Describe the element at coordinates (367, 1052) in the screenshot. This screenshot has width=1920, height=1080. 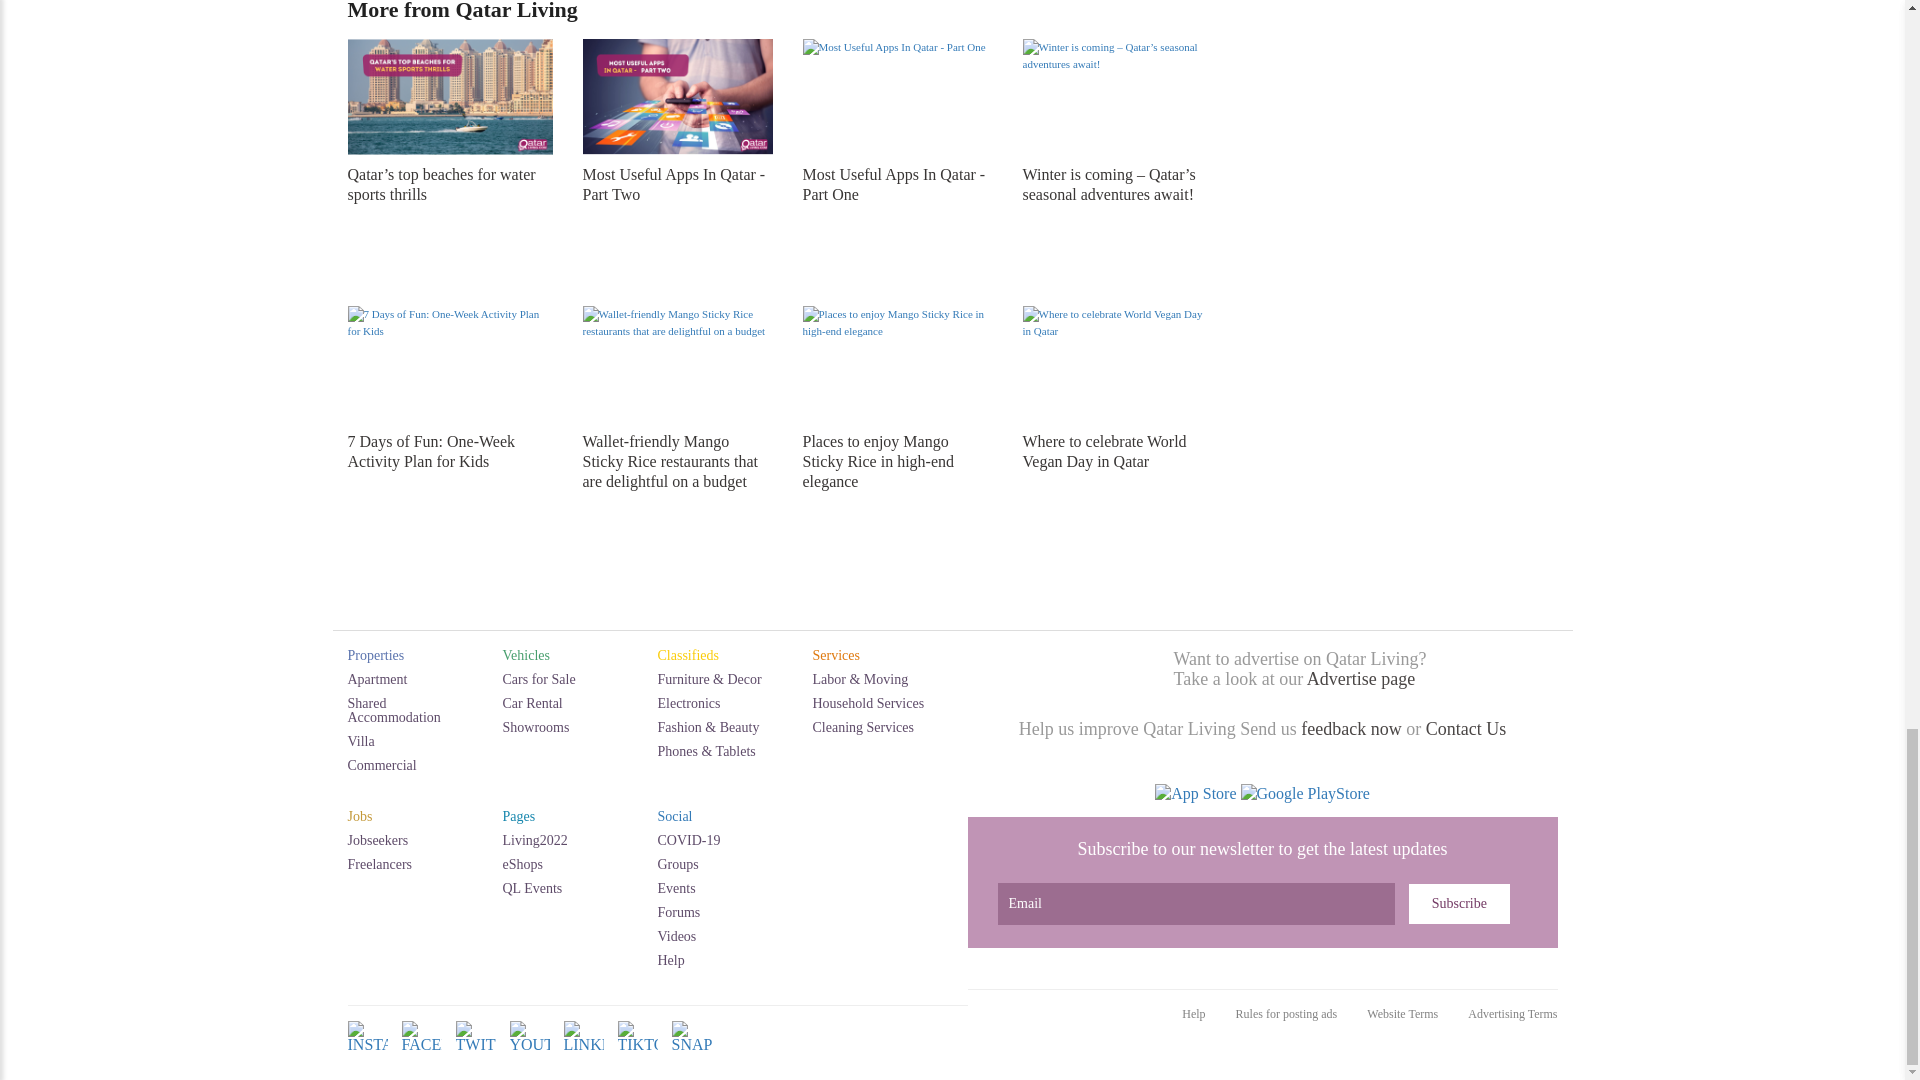
I see `INSTAGRAM` at that location.